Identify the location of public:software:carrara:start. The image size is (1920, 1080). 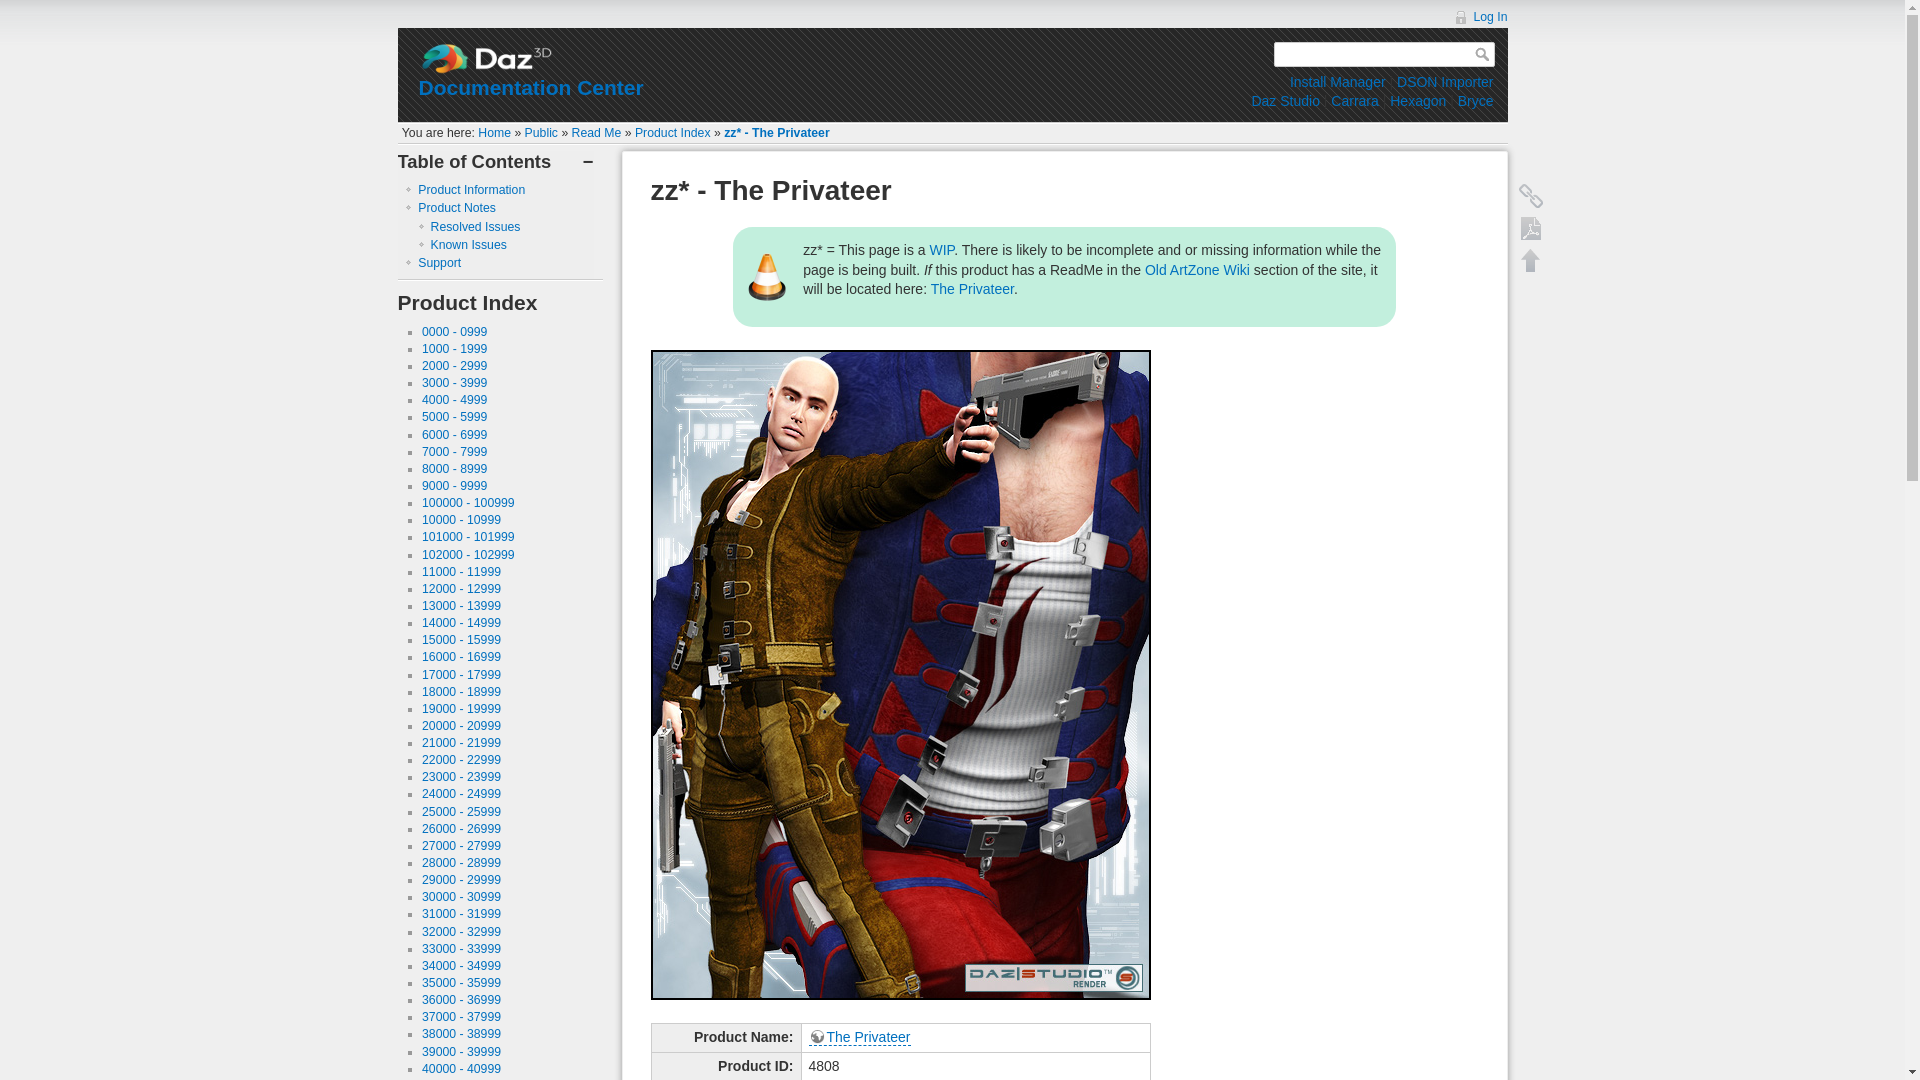
(1354, 100).